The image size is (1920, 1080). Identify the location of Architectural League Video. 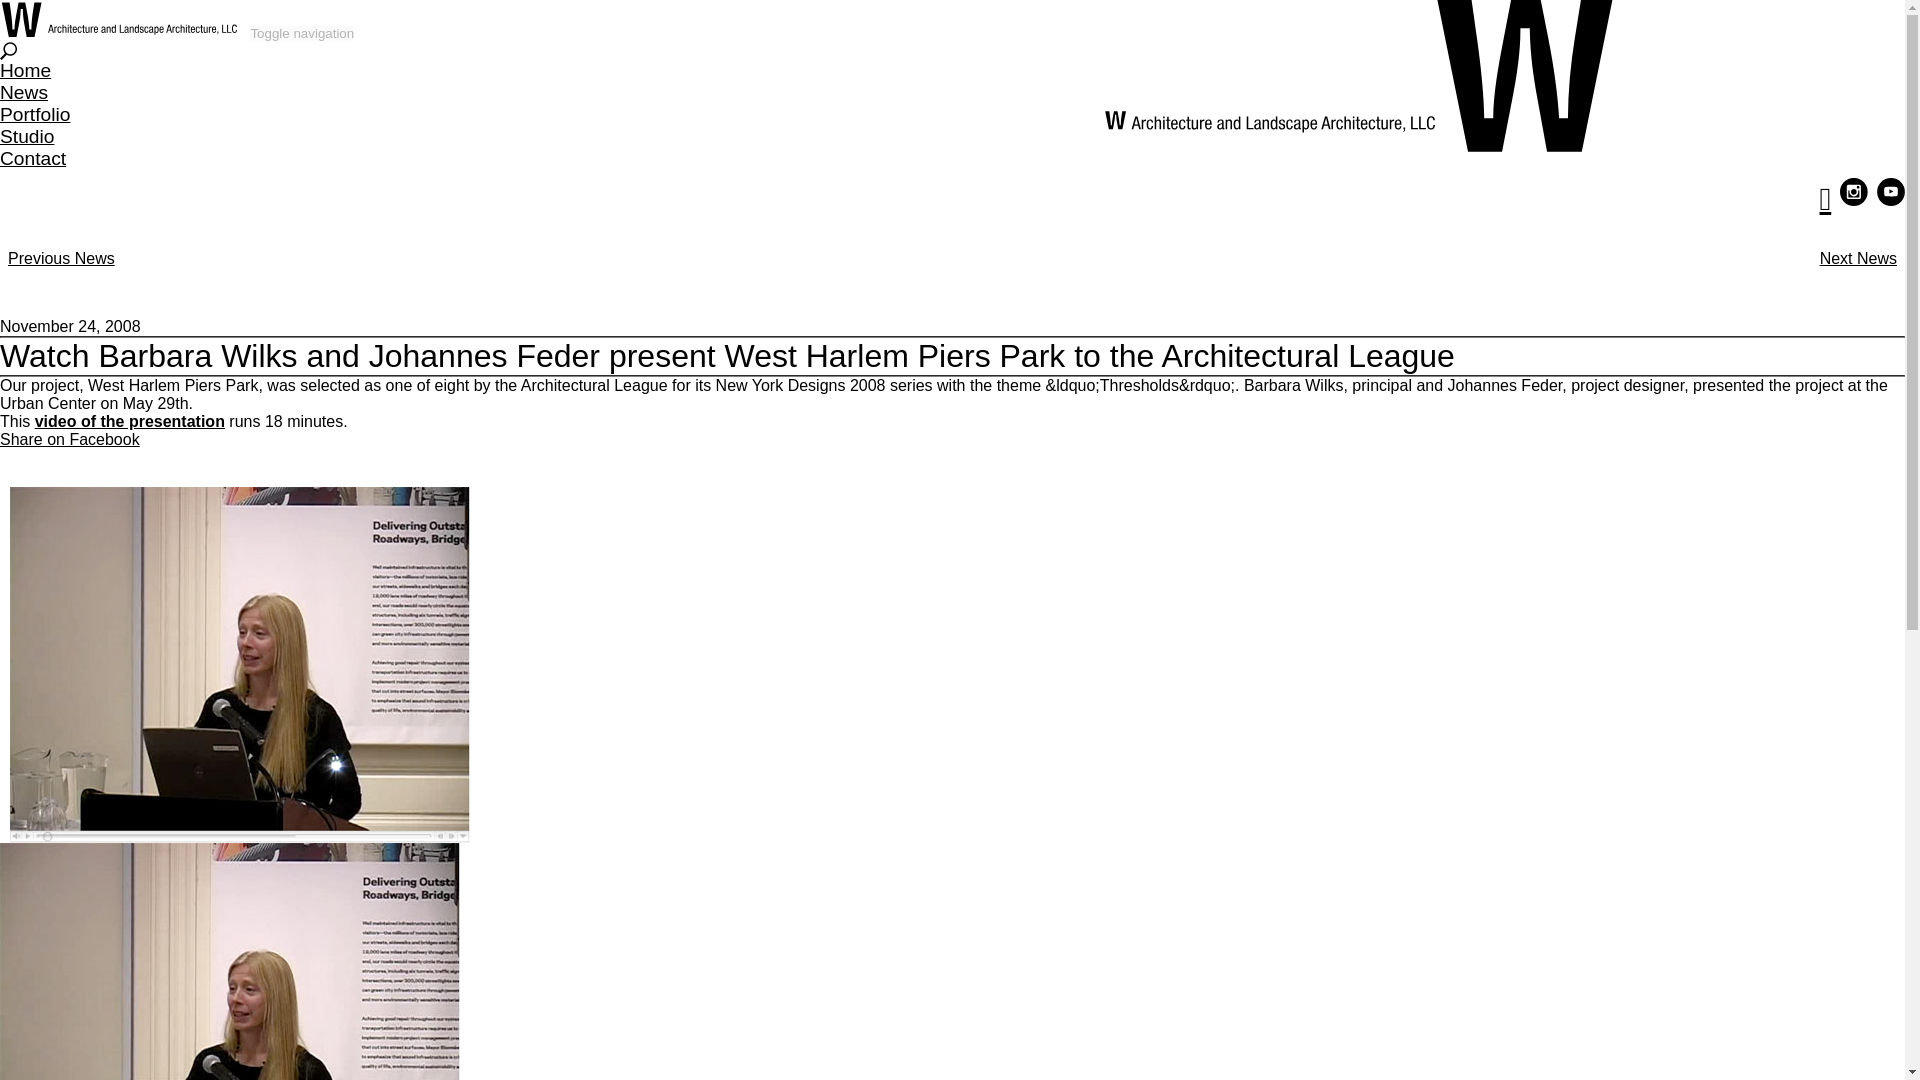
(129, 420).